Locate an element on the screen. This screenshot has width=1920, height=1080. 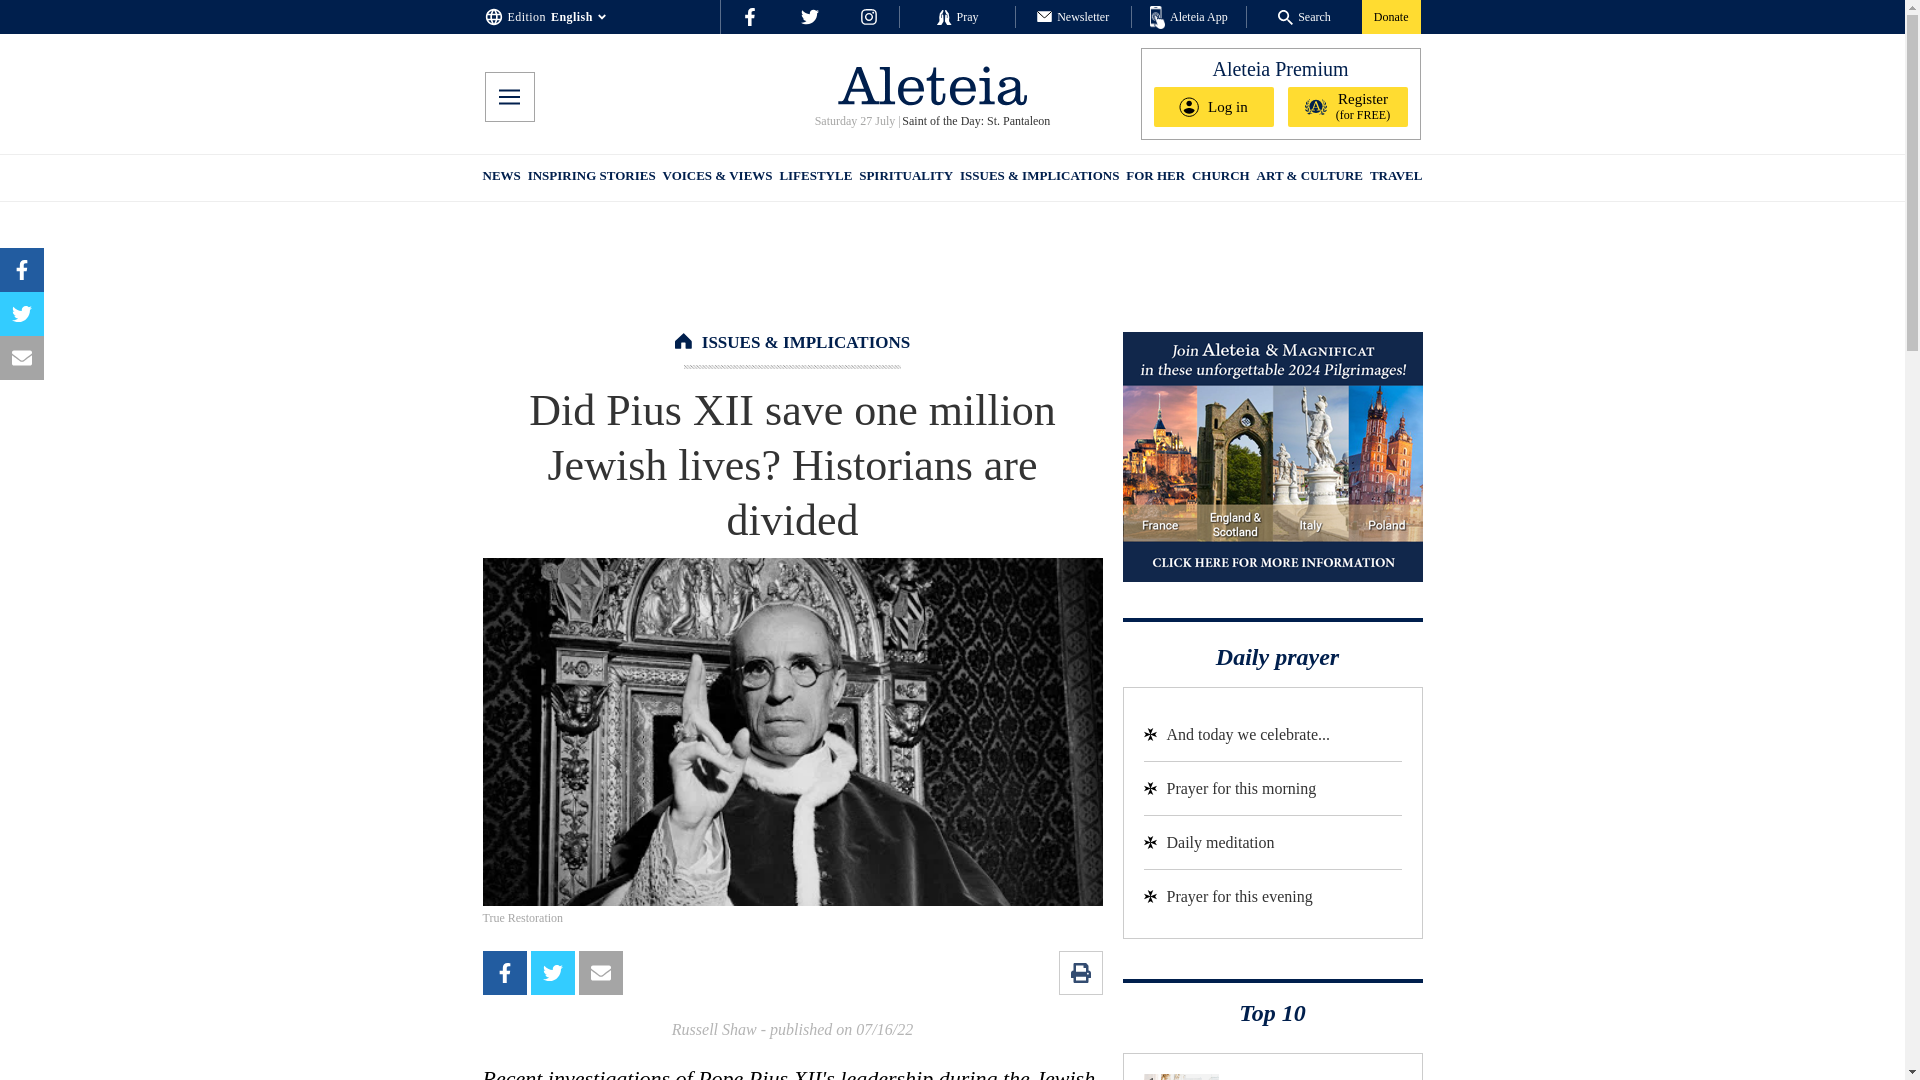
INSPIRING STORIES is located at coordinates (592, 178).